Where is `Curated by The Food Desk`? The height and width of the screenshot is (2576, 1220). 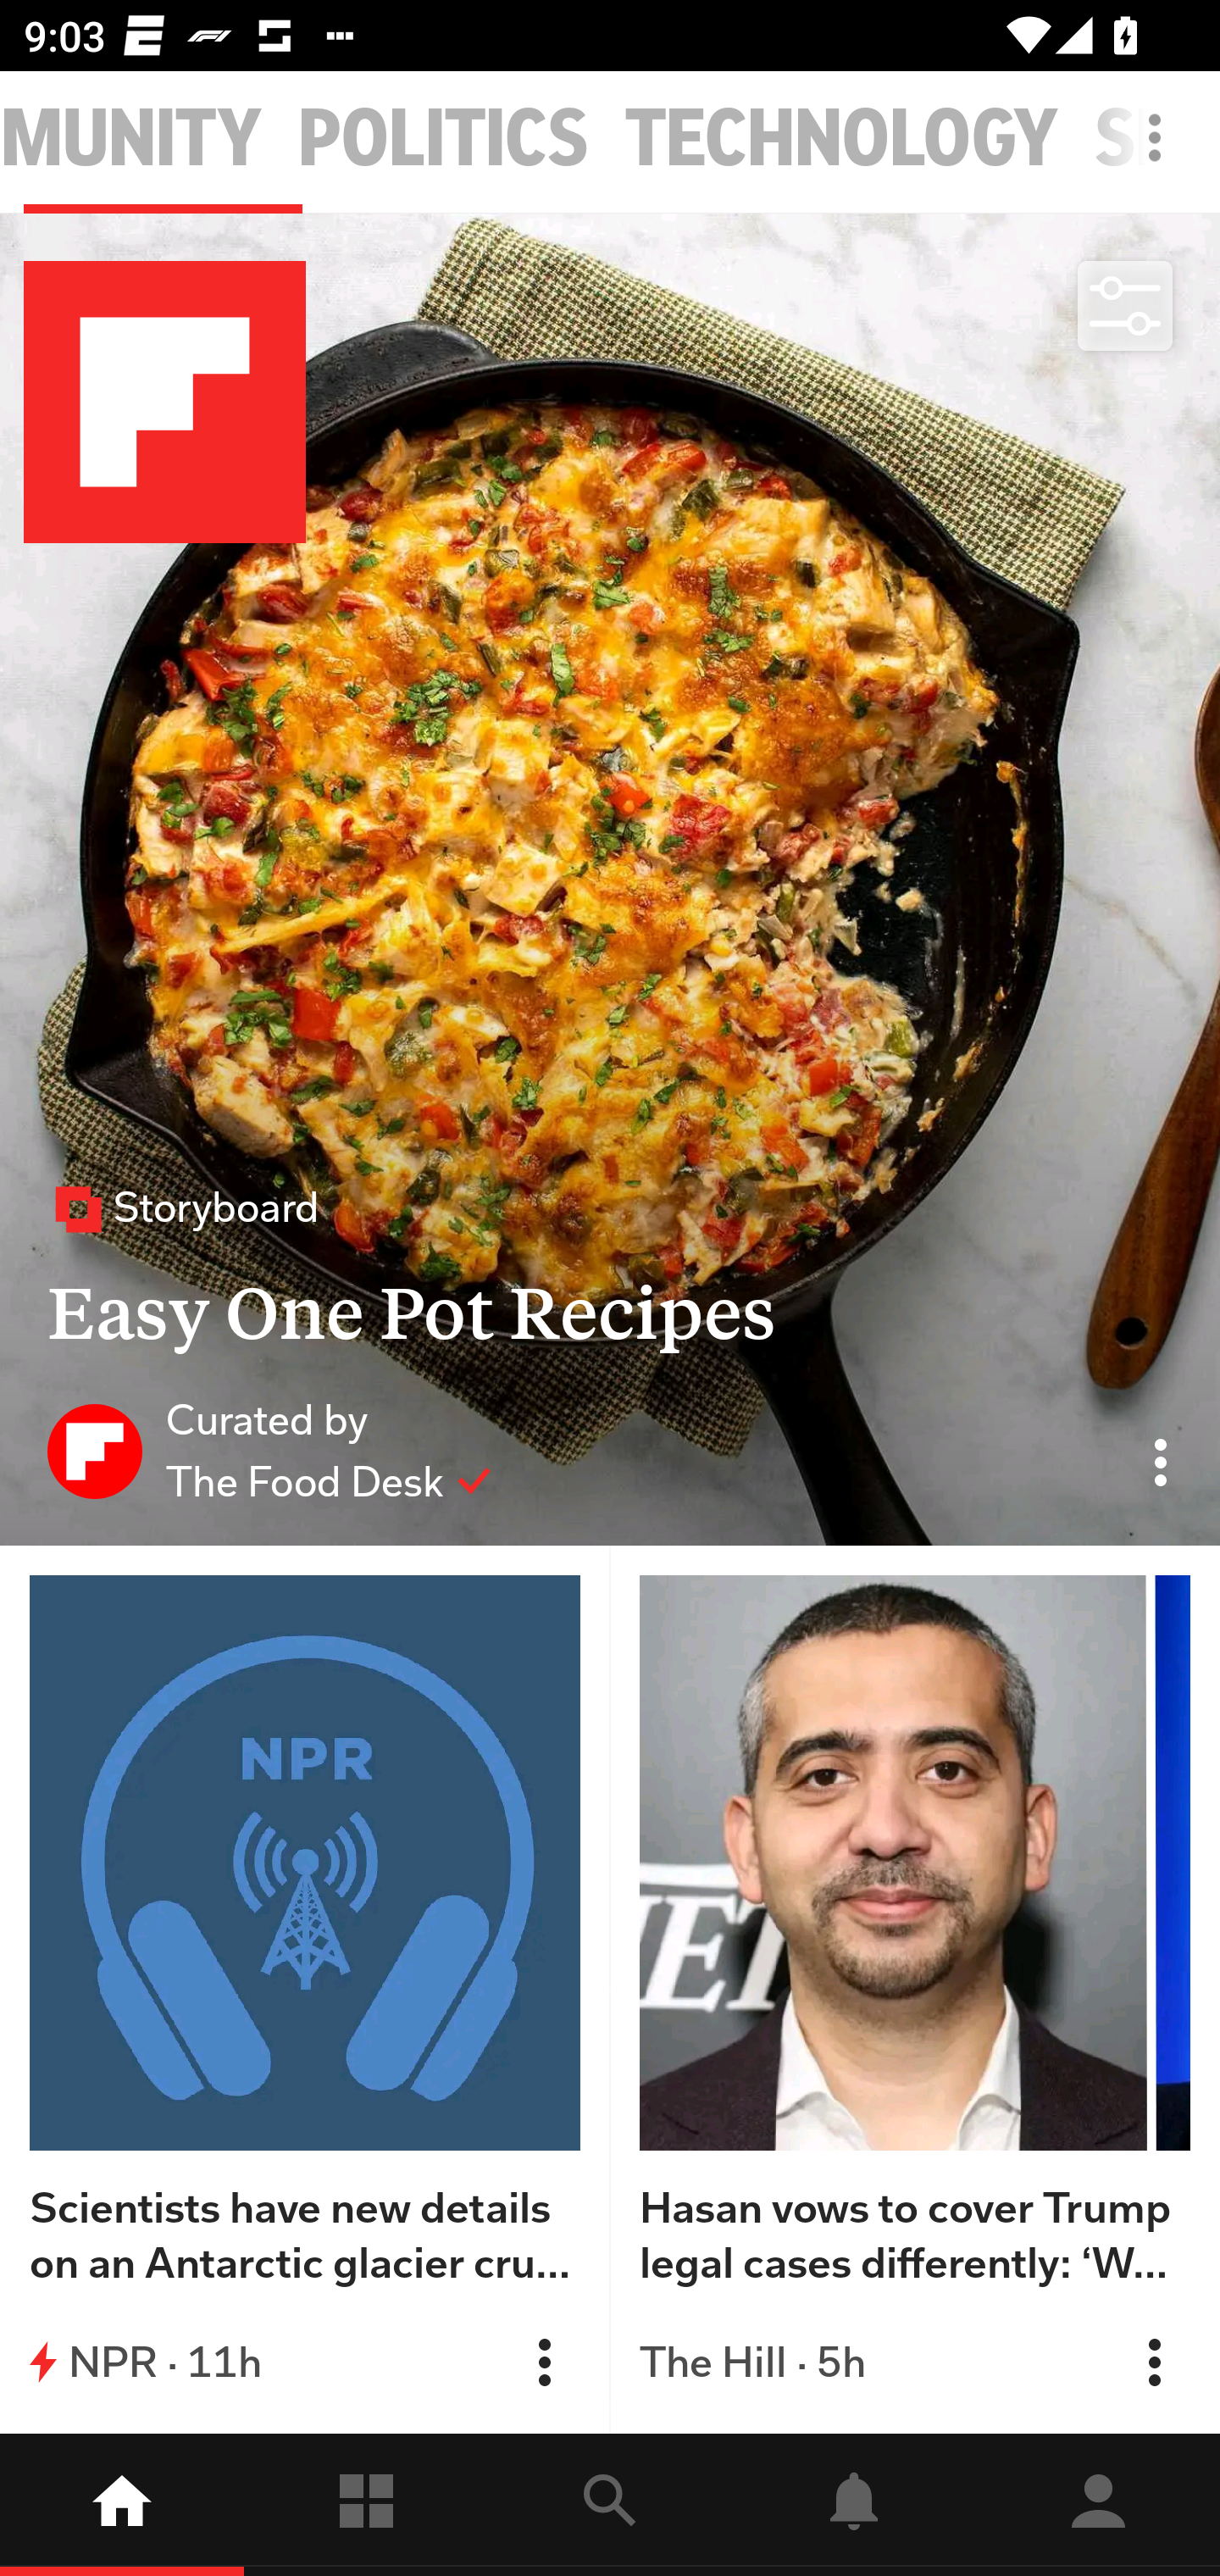 Curated by The Food Desk is located at coordinates (269, 1450).